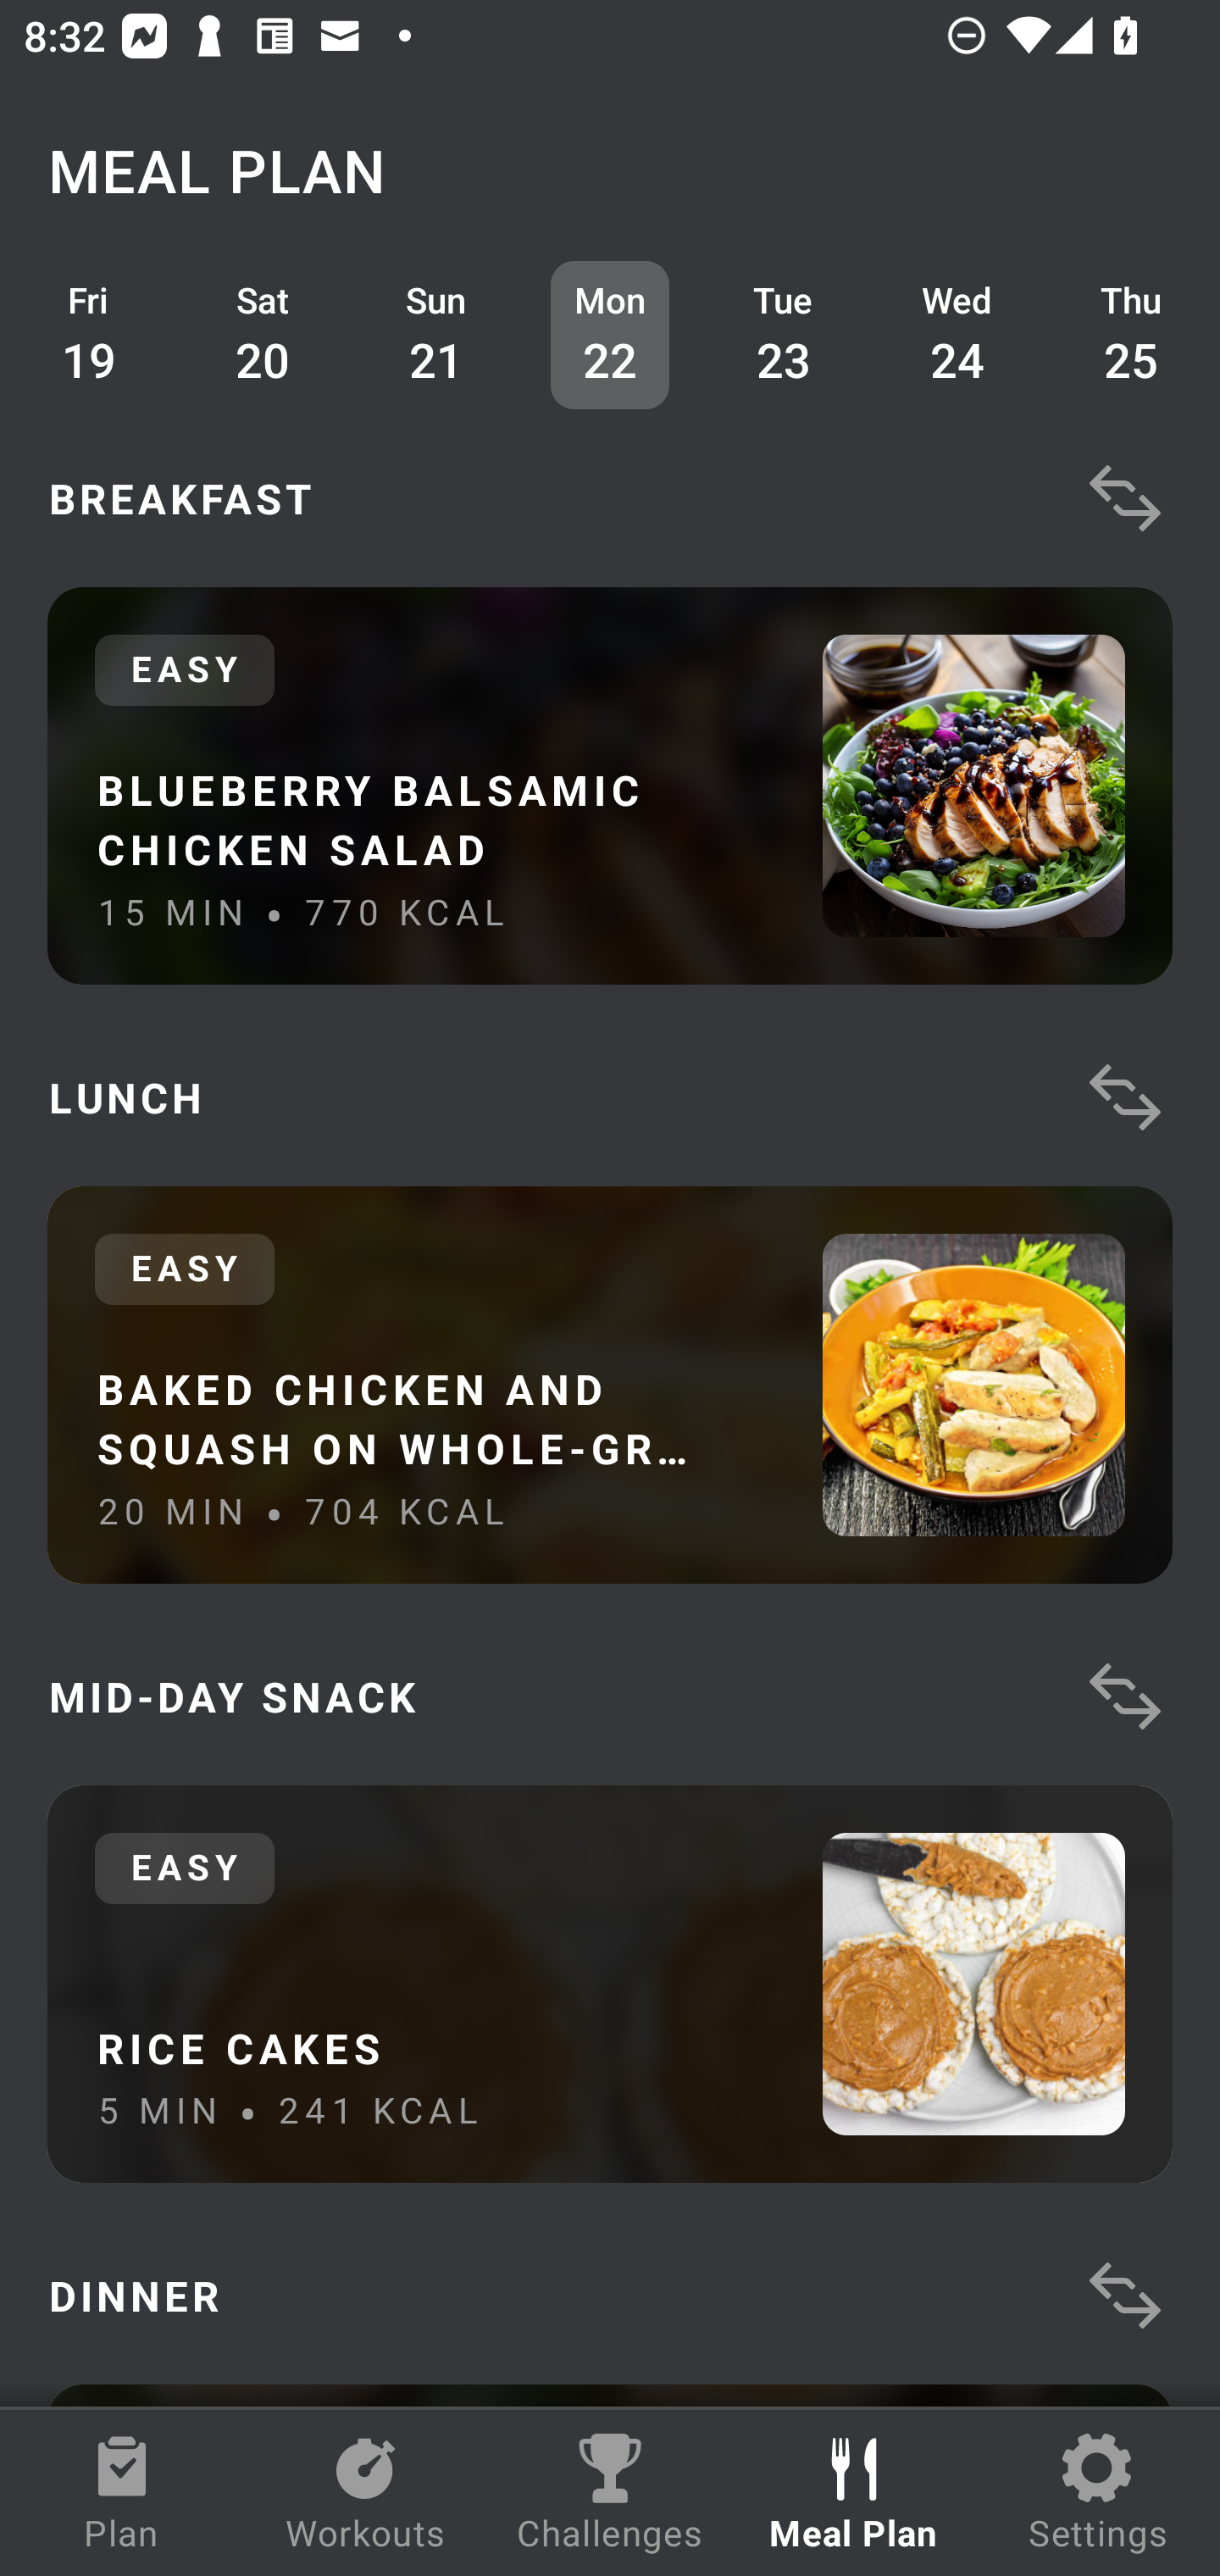  What do you see at coordinates (610, 2493) in the screenshot?
I see ` Challenges ` at bounding box center [610, 2493].